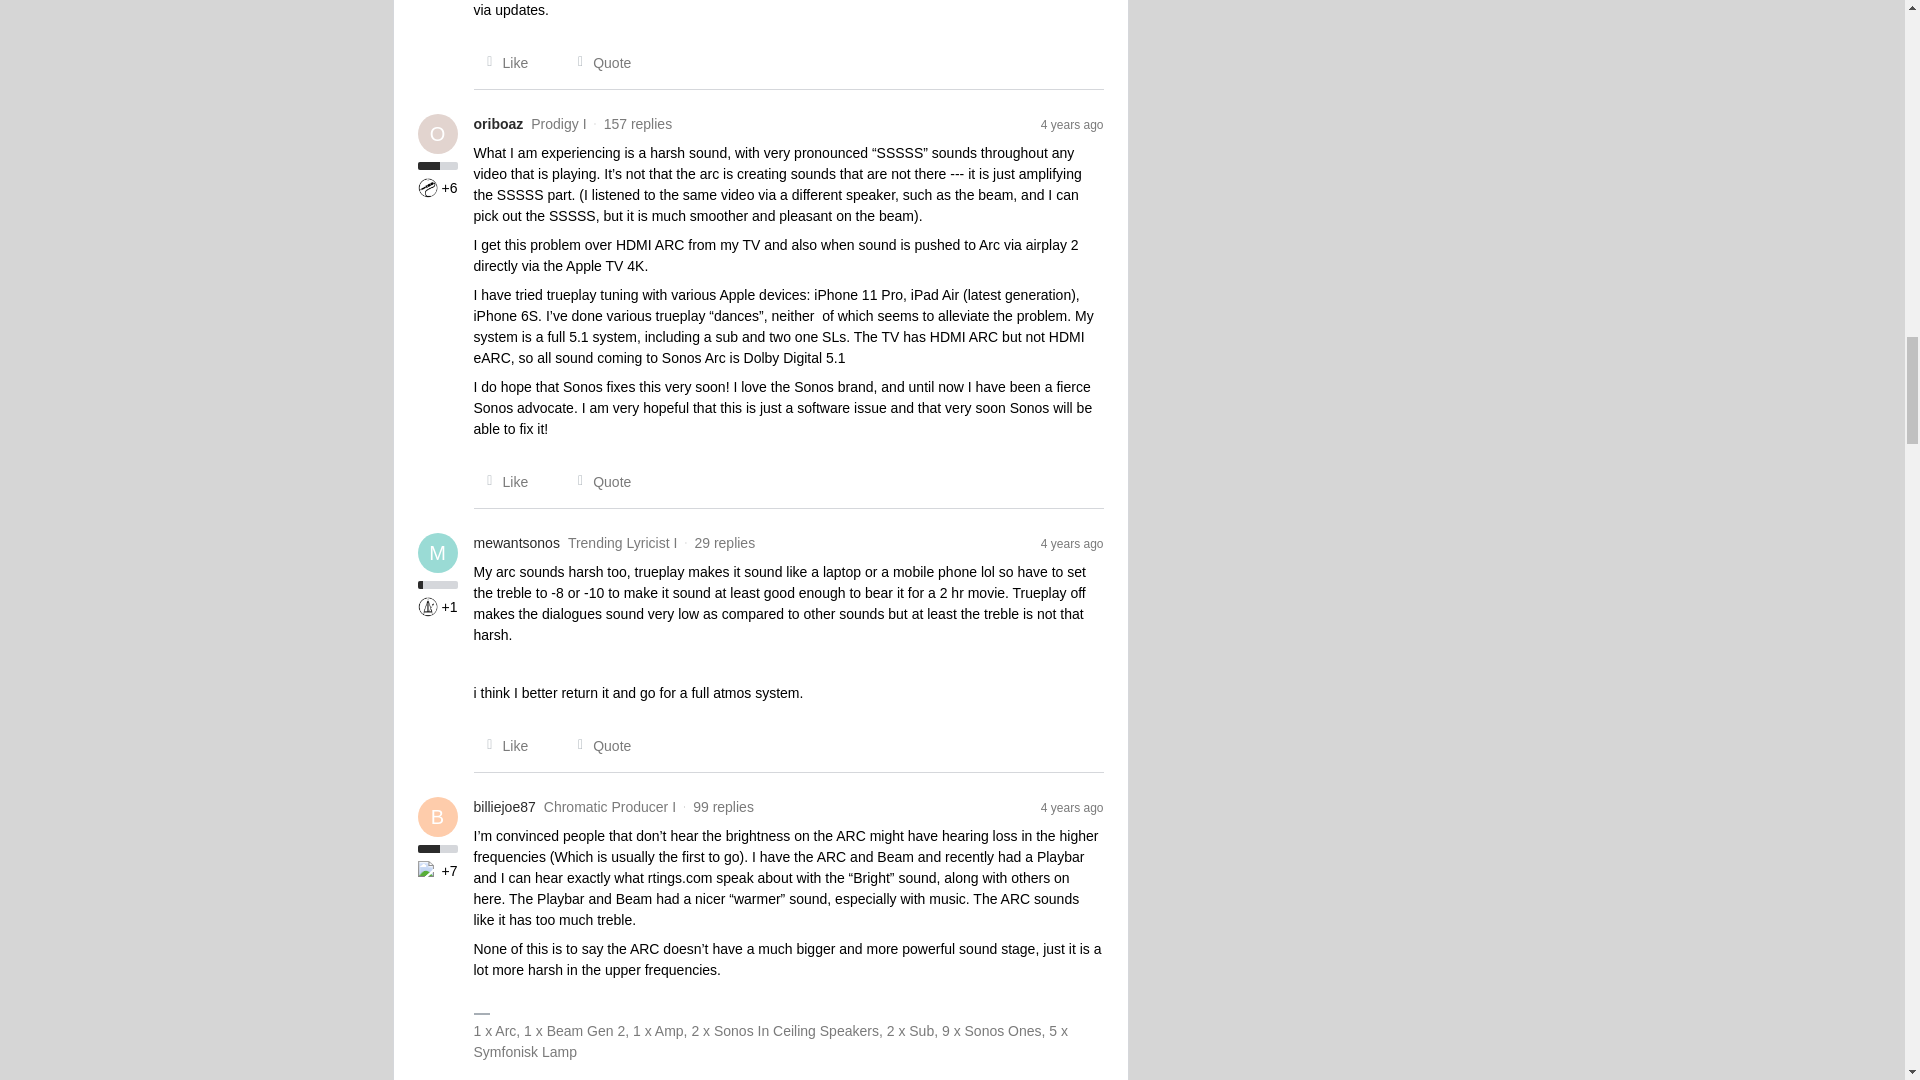 This screenshot has height=1080, width=1920. Describe the element at coordinates (428, 188) in the screenshot. I see `Amping it up I` at that location.